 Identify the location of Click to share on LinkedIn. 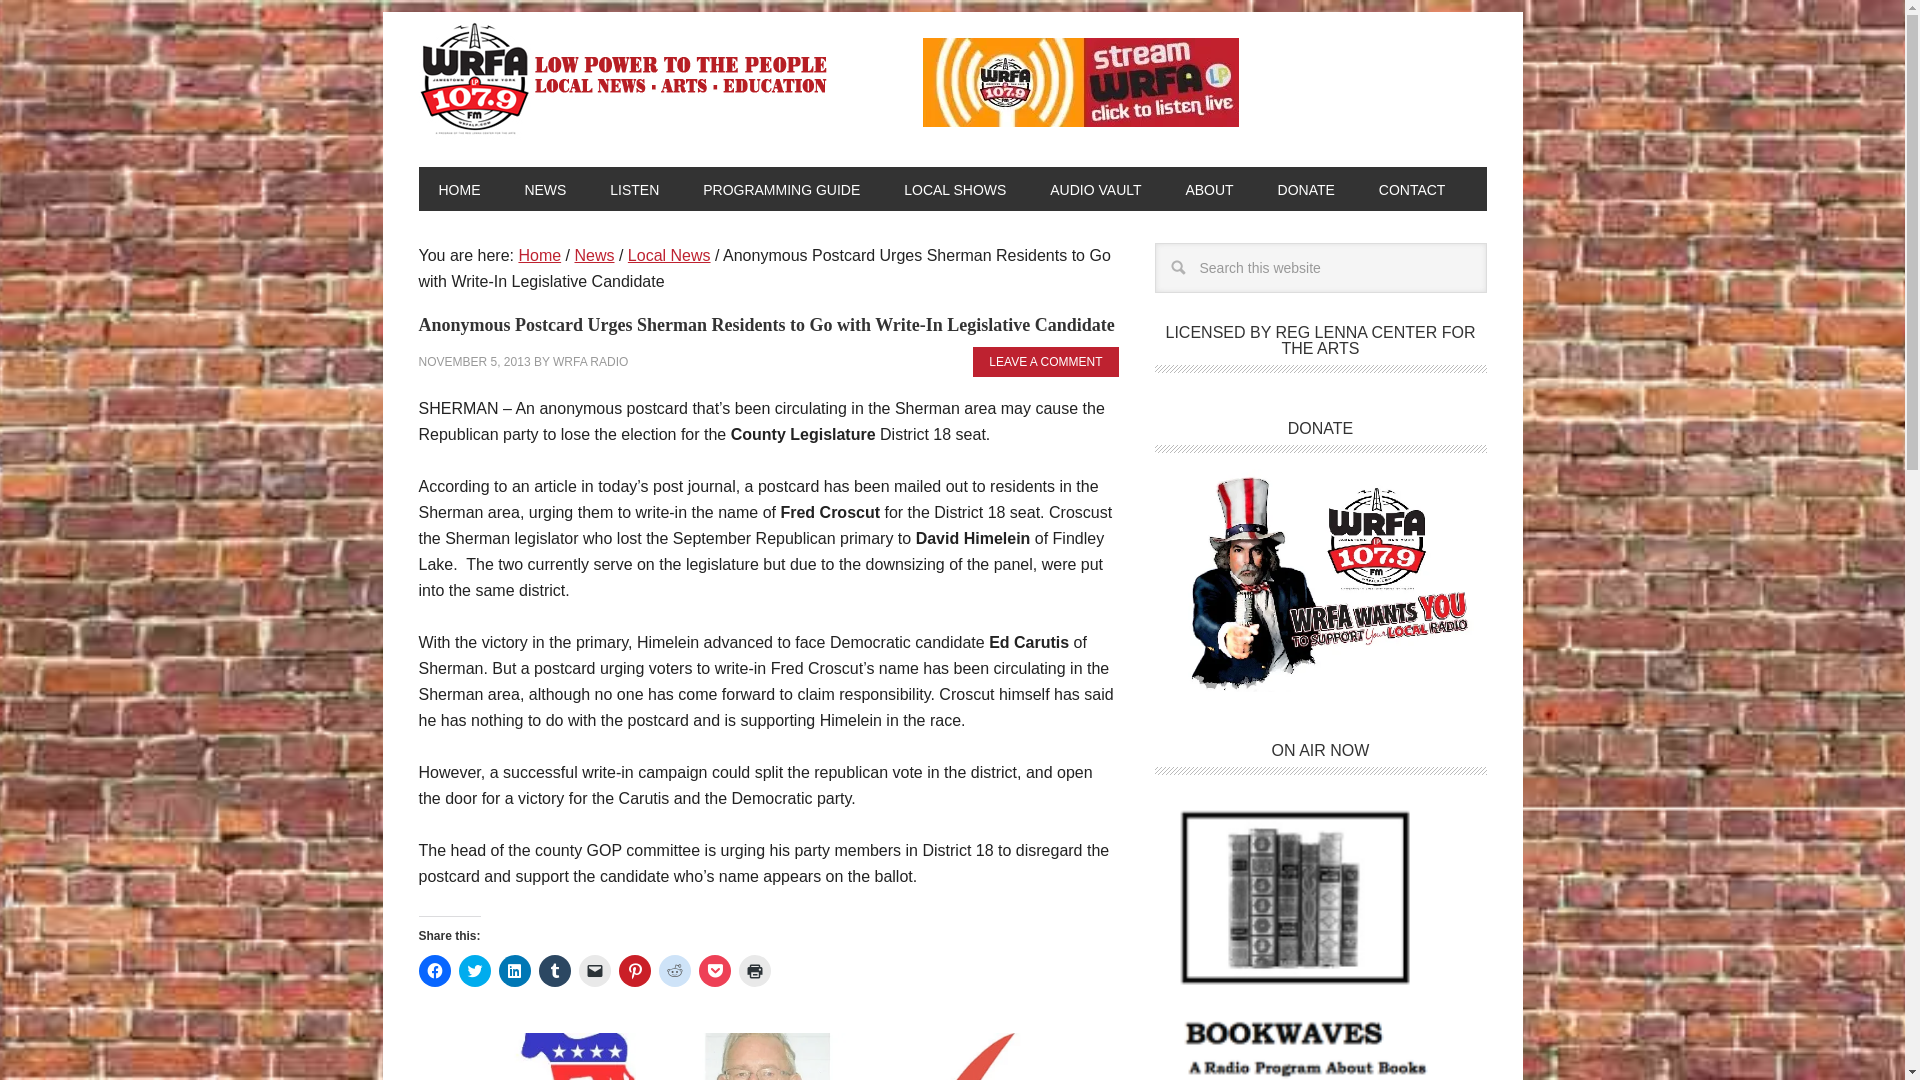
(513, 970).